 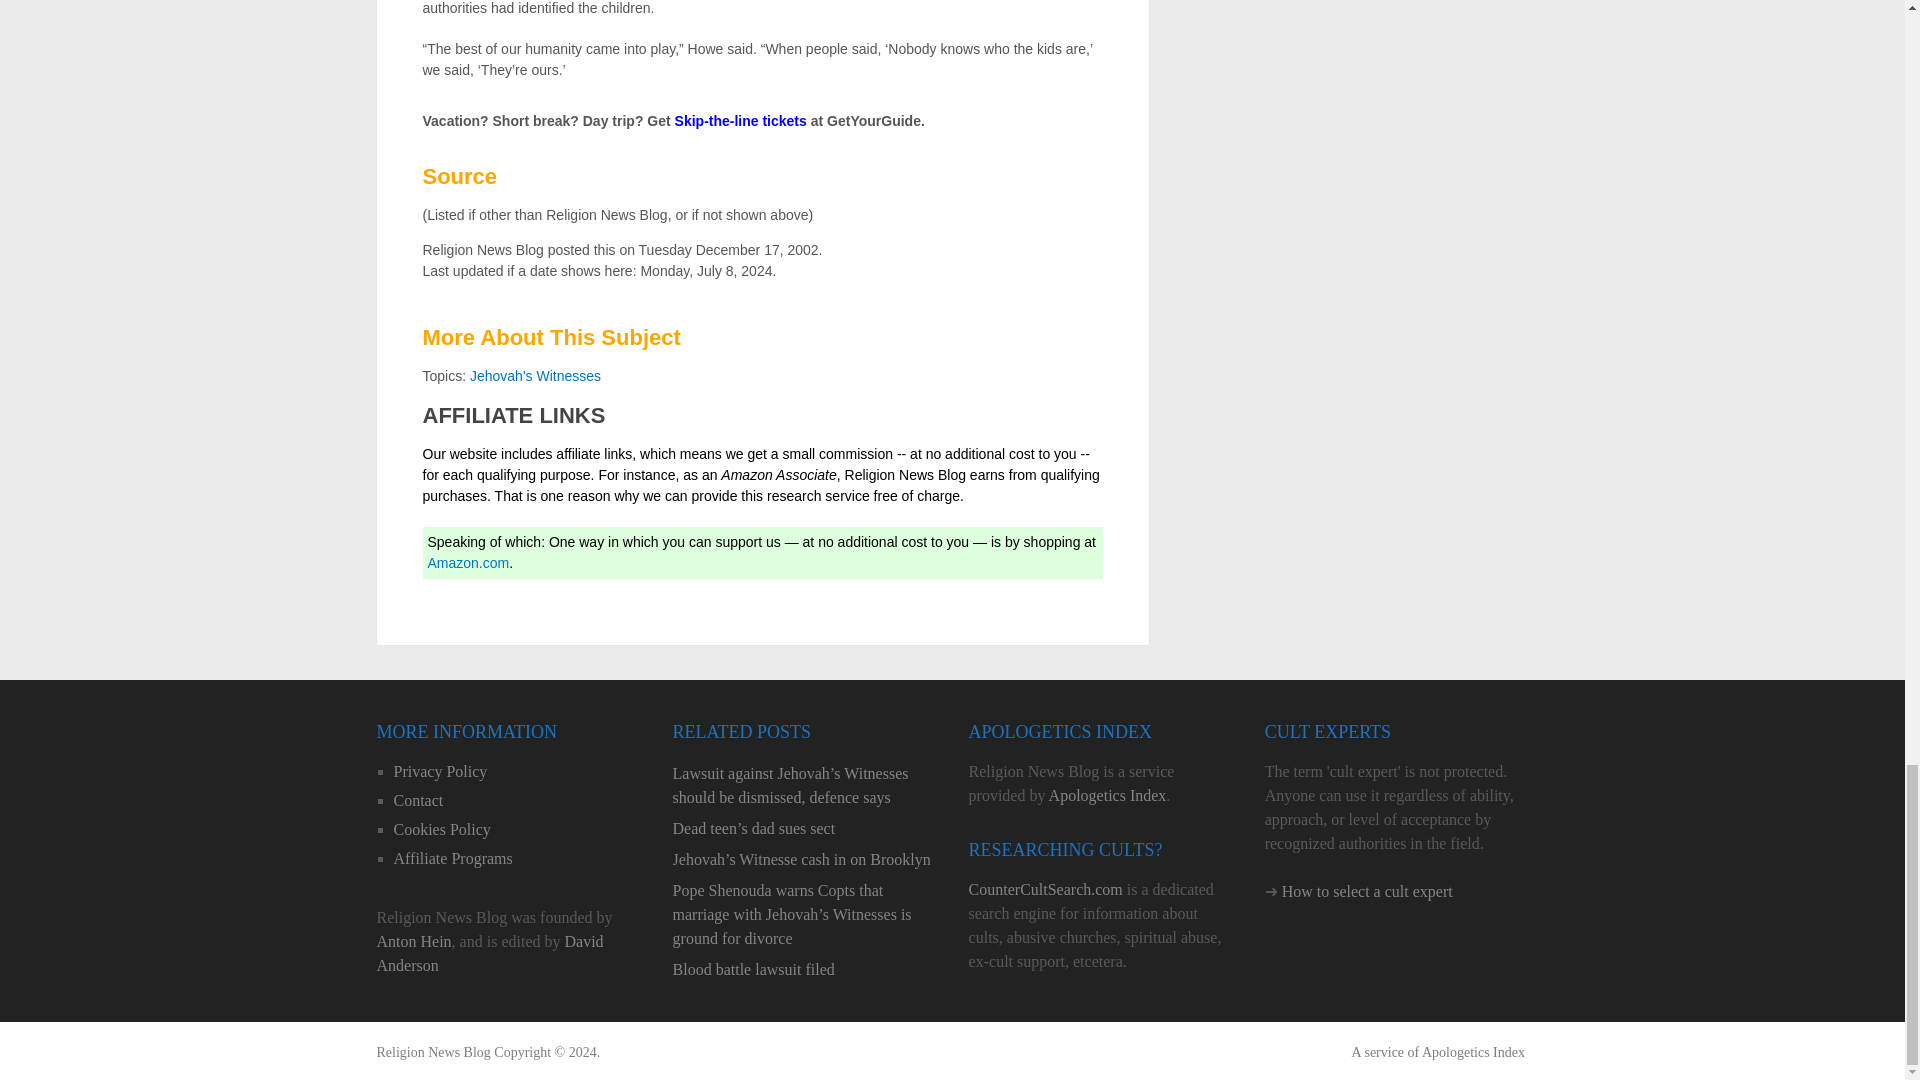 What do you see at coordinates (452, 858) in the screenshot?
I see `Affiliate Programs` at bounding box center [452, 858].